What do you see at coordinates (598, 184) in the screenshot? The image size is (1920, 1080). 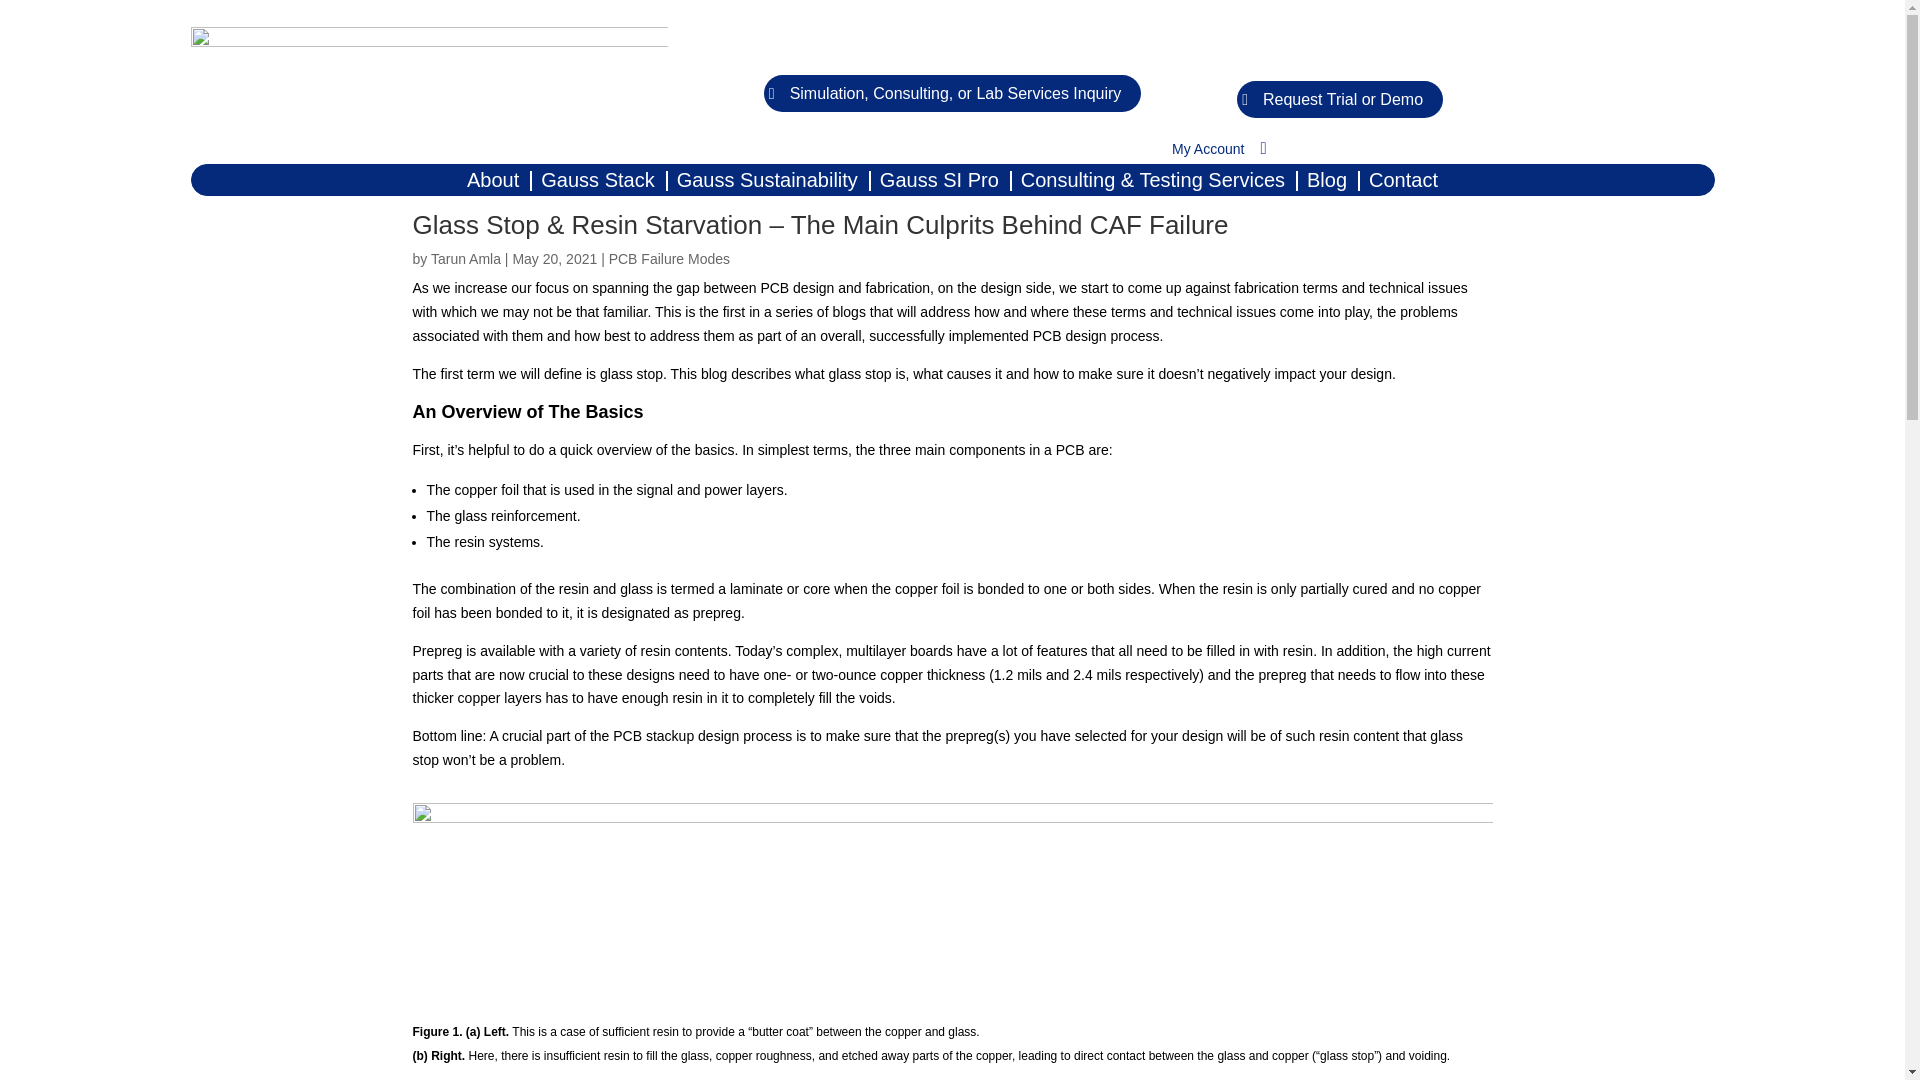 I see `Gauss Stack` at bounding box center [598, 184].